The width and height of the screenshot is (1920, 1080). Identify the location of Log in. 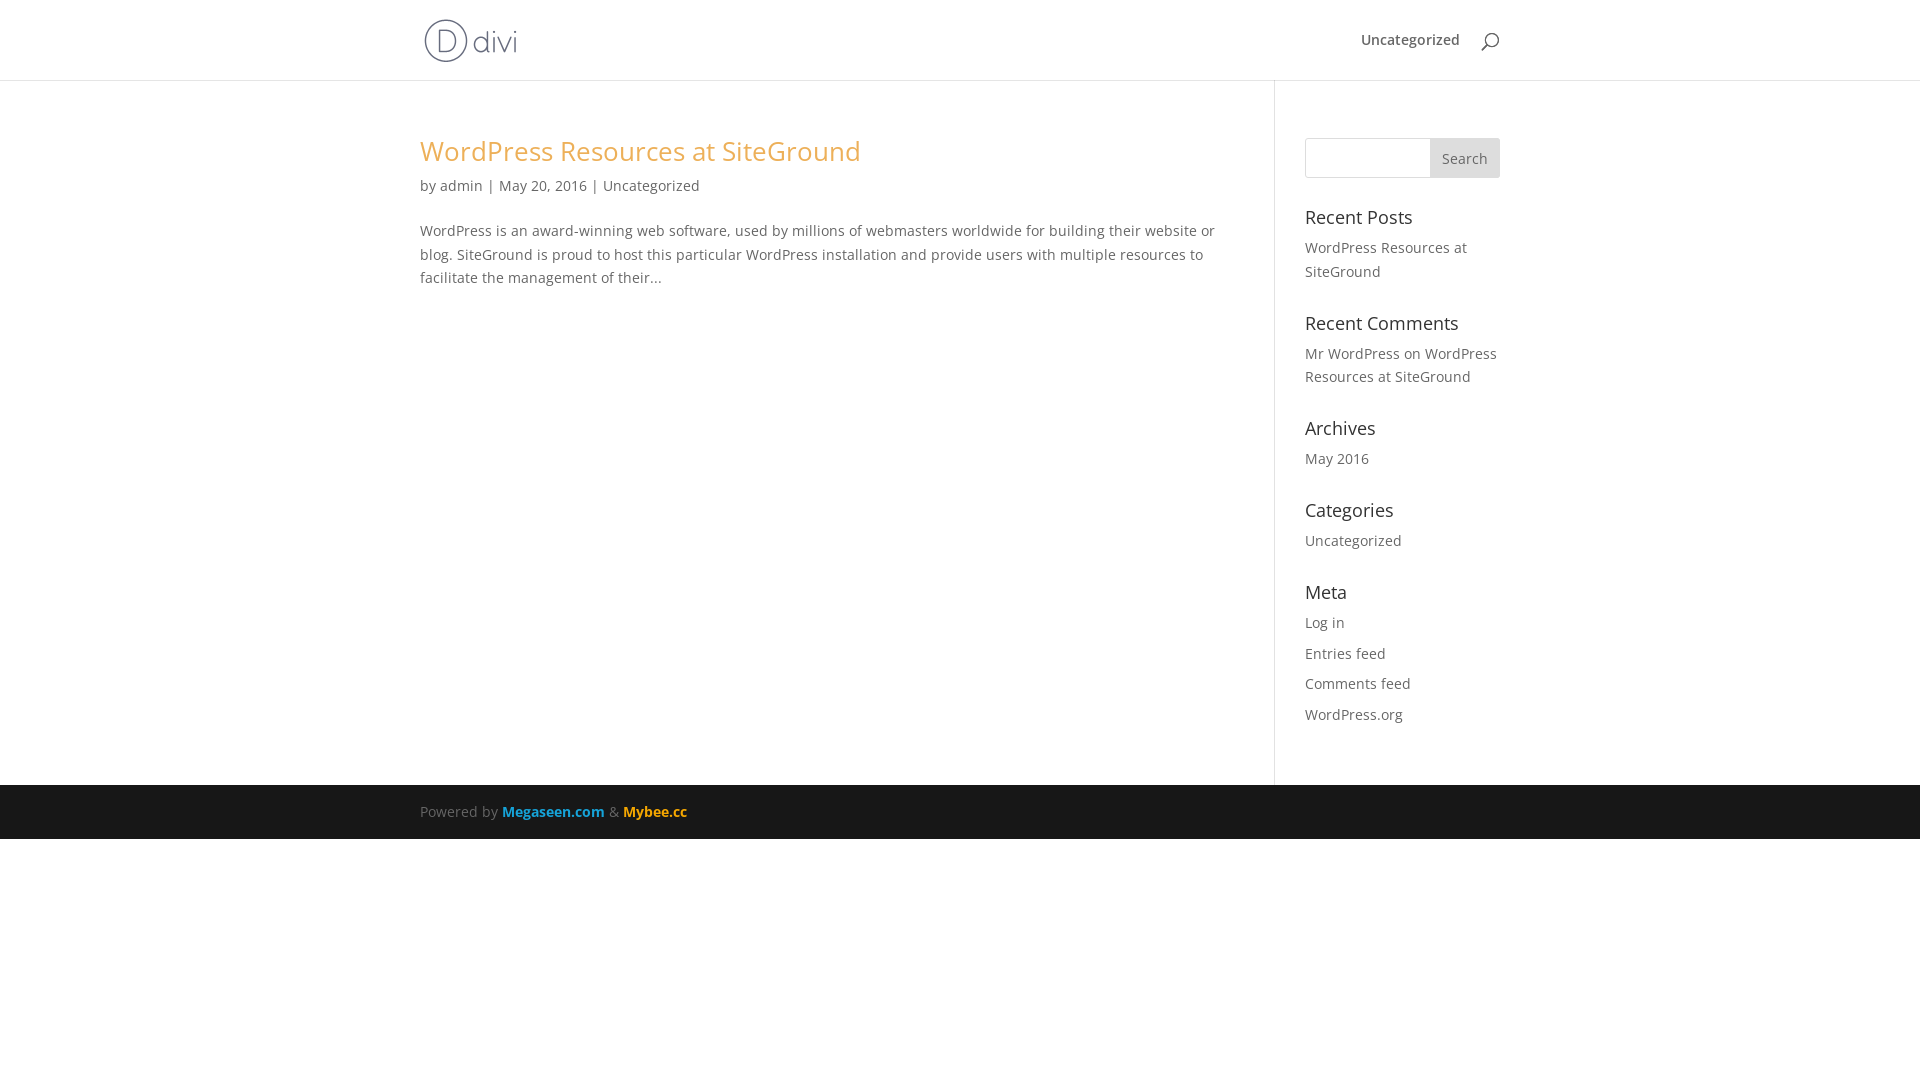
(1325, 622).